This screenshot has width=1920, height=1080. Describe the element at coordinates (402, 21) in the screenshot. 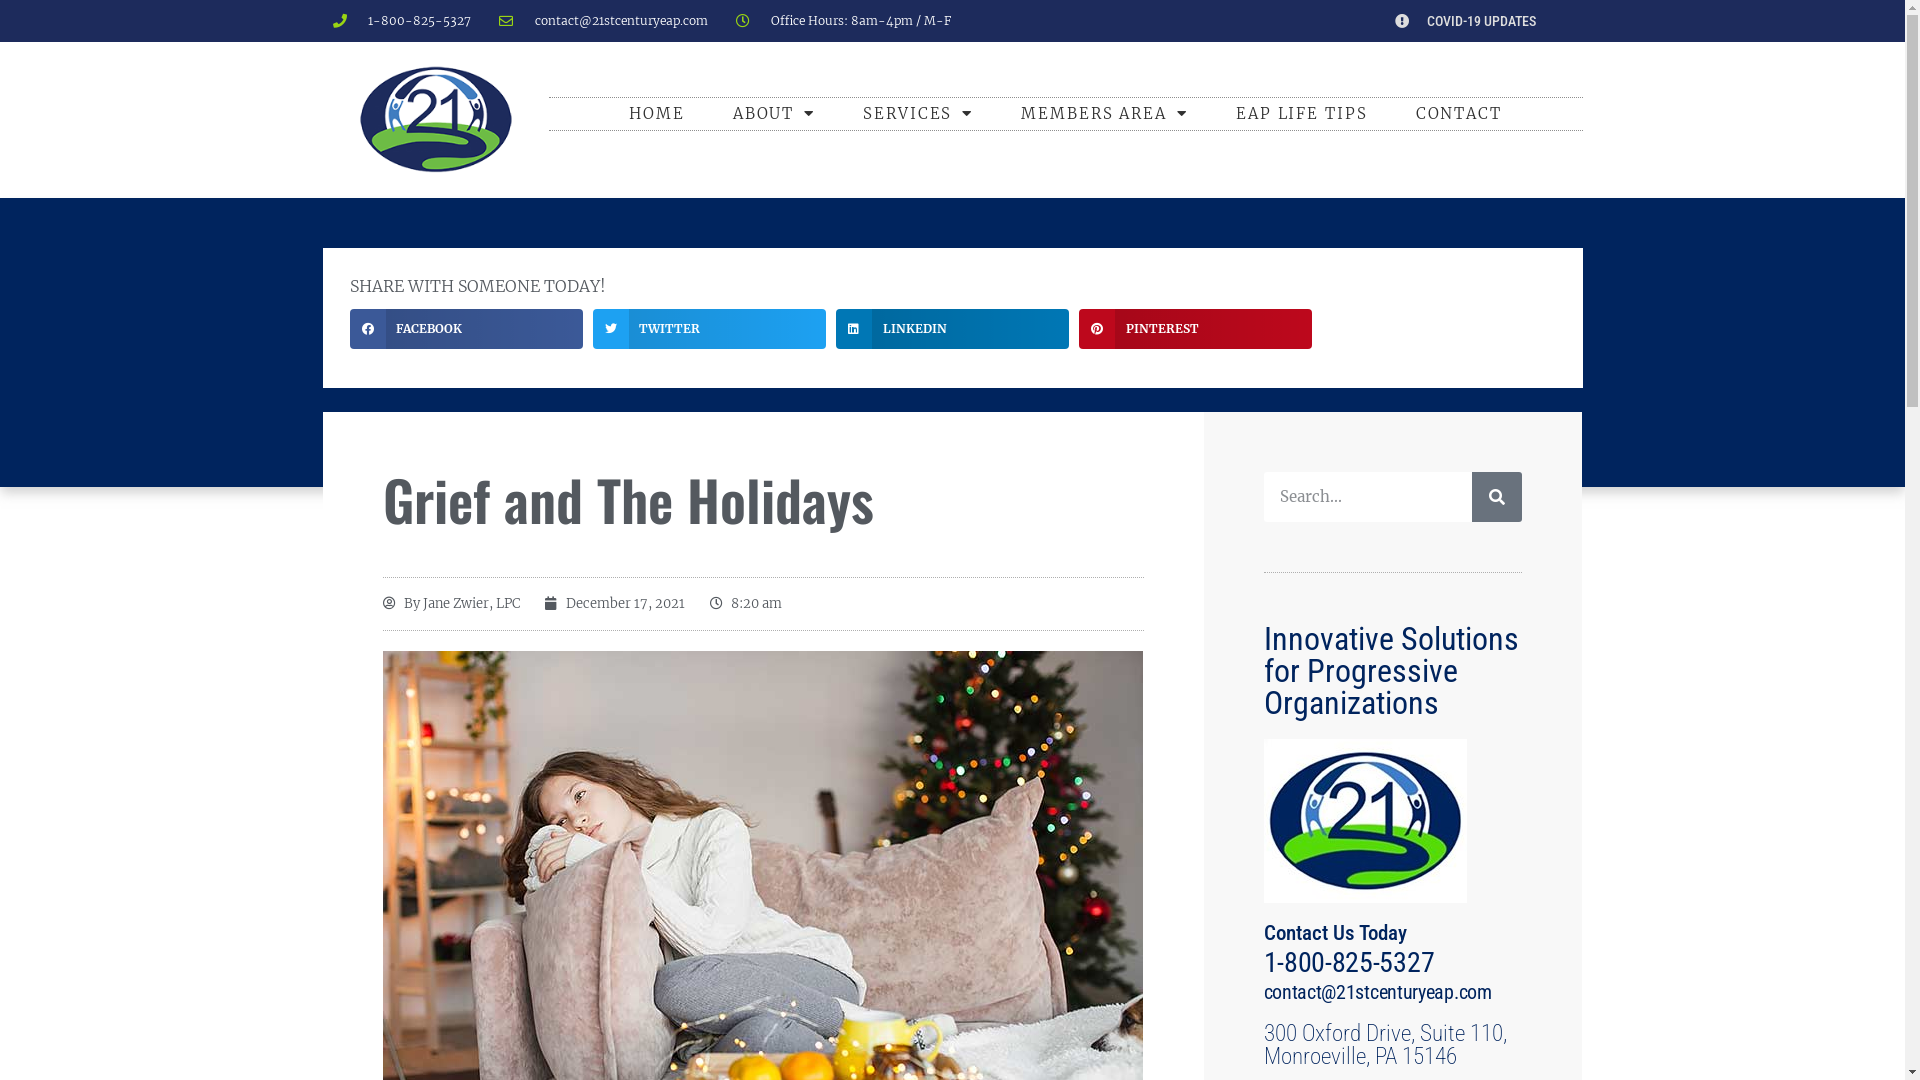

I see `1-800-825-5327` at that location.